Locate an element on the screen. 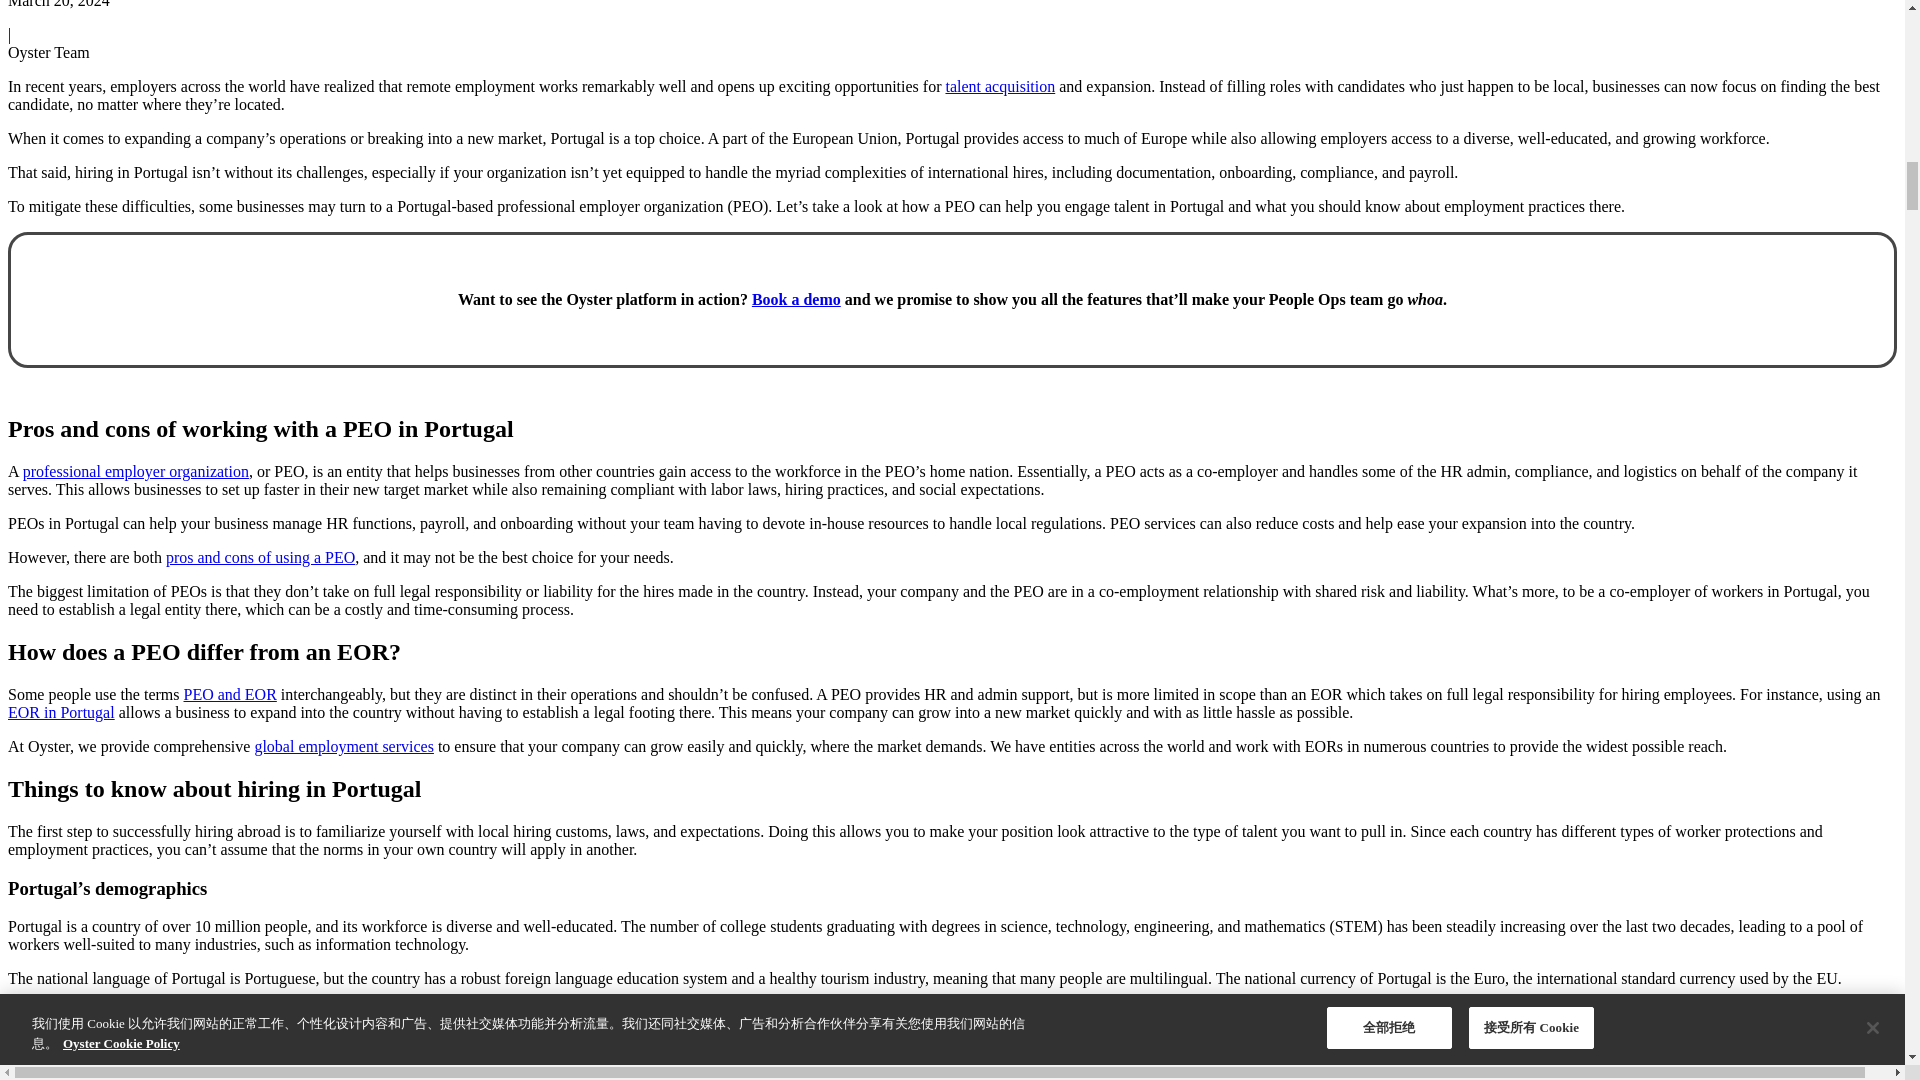 The width and height of the screenshot is (1920, 1080). Book a demo is located at coordinates (796, 298).